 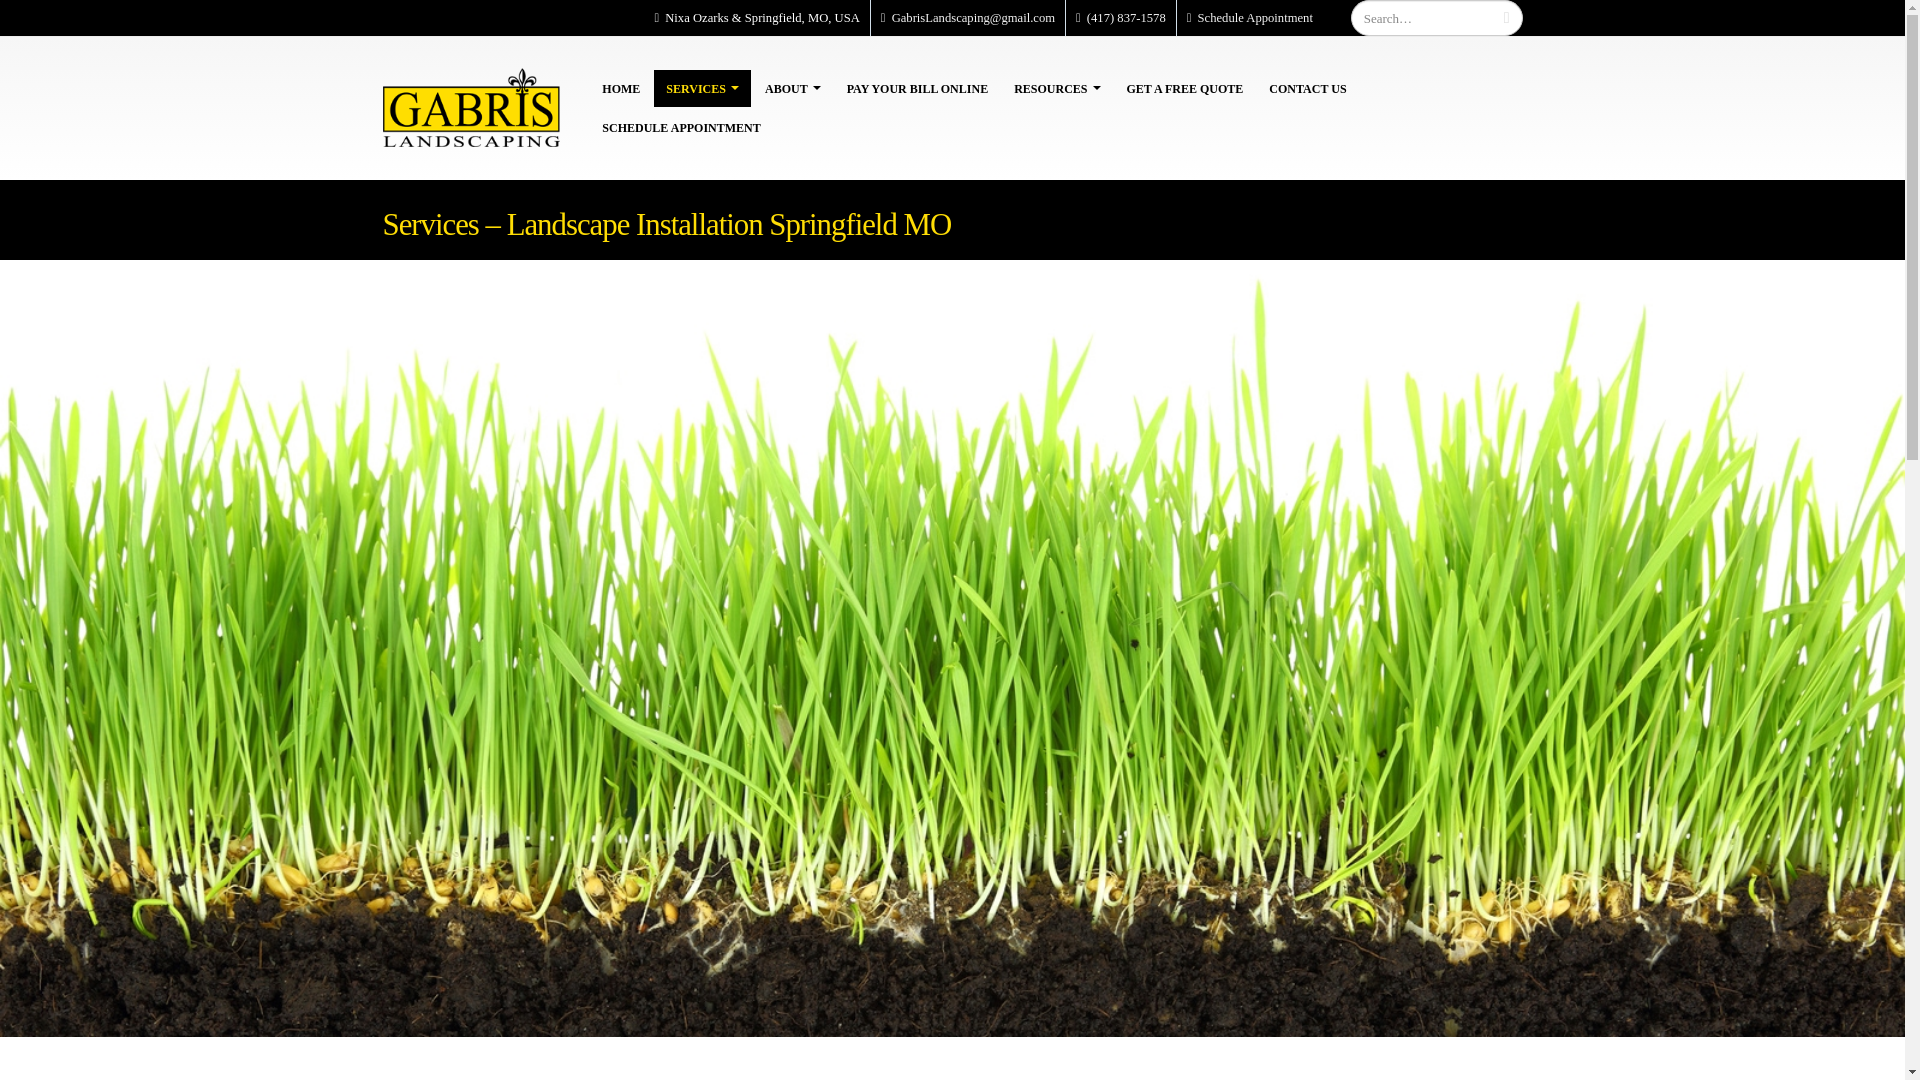 I want to click on Schedule Appointment, so click(x=1256, y=17).